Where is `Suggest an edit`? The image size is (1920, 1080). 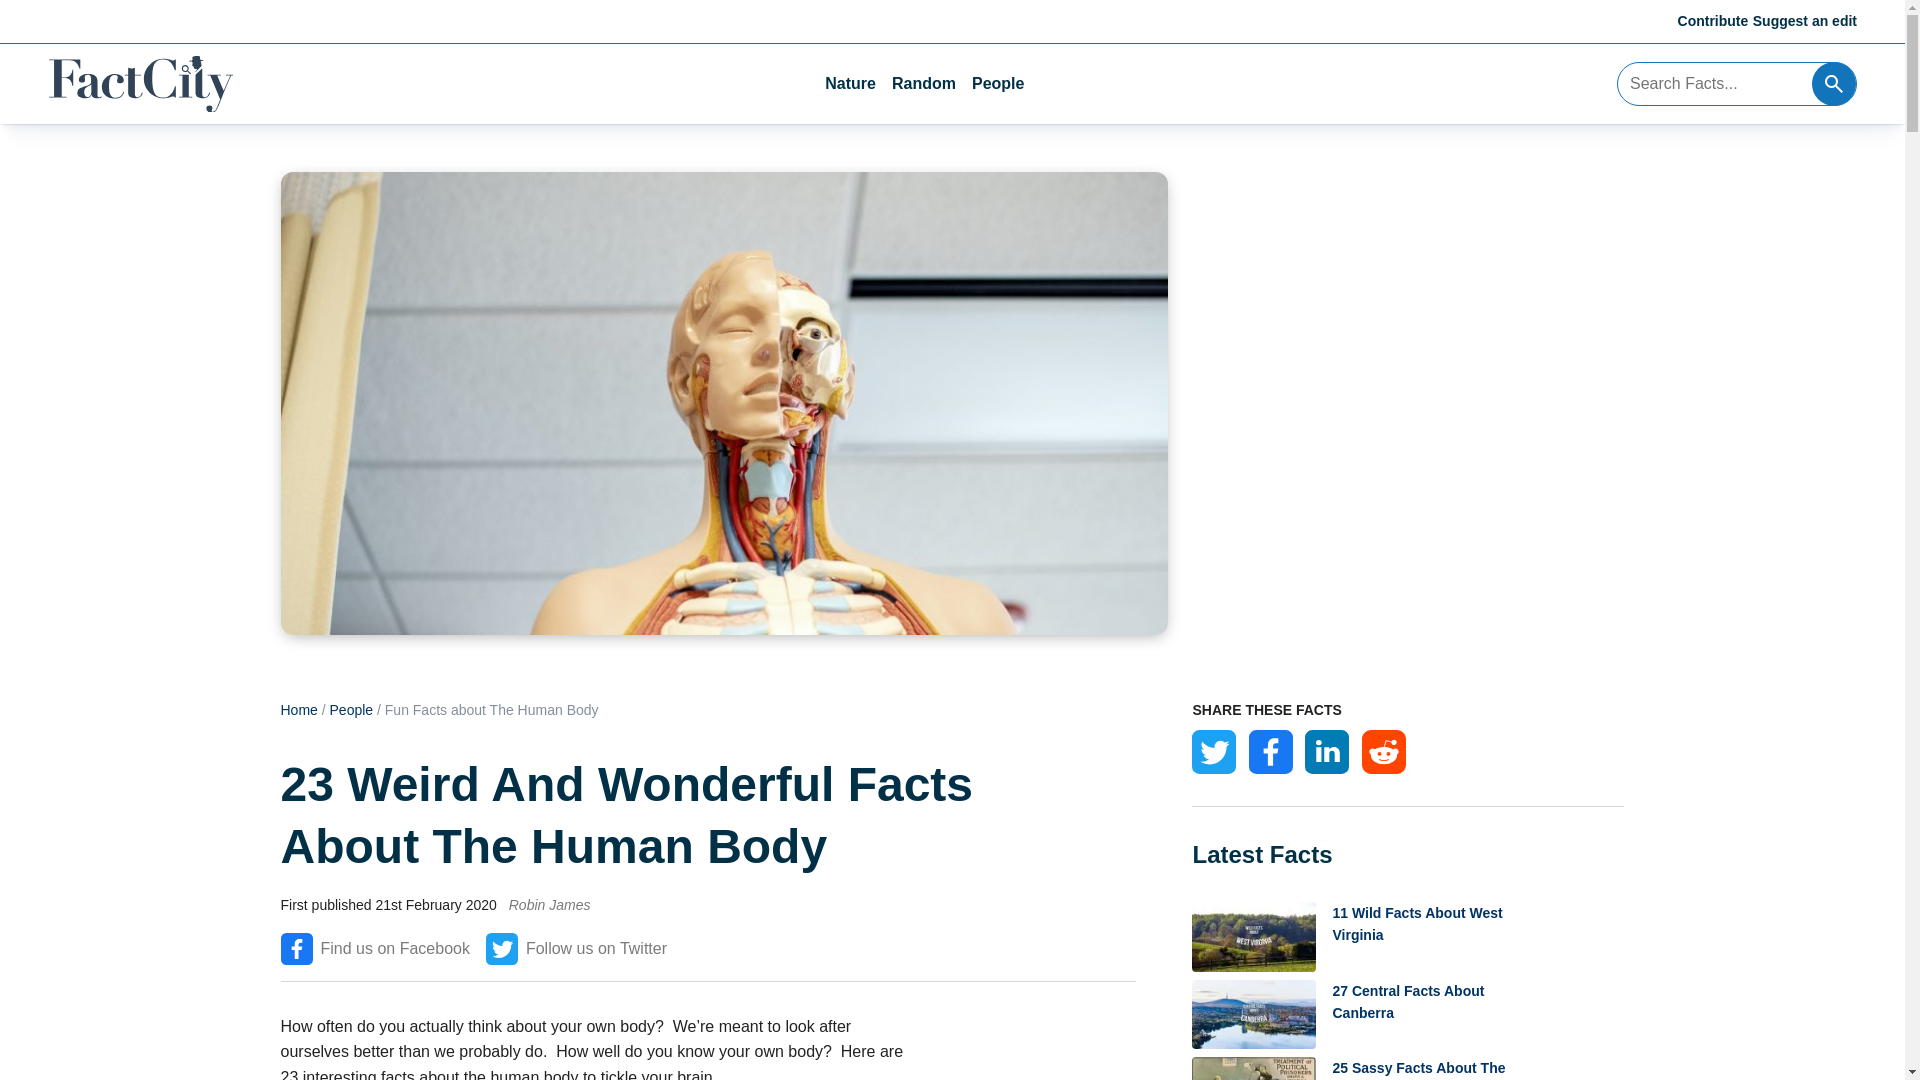
Suggest an edit is located at coordinates (1804, 20).